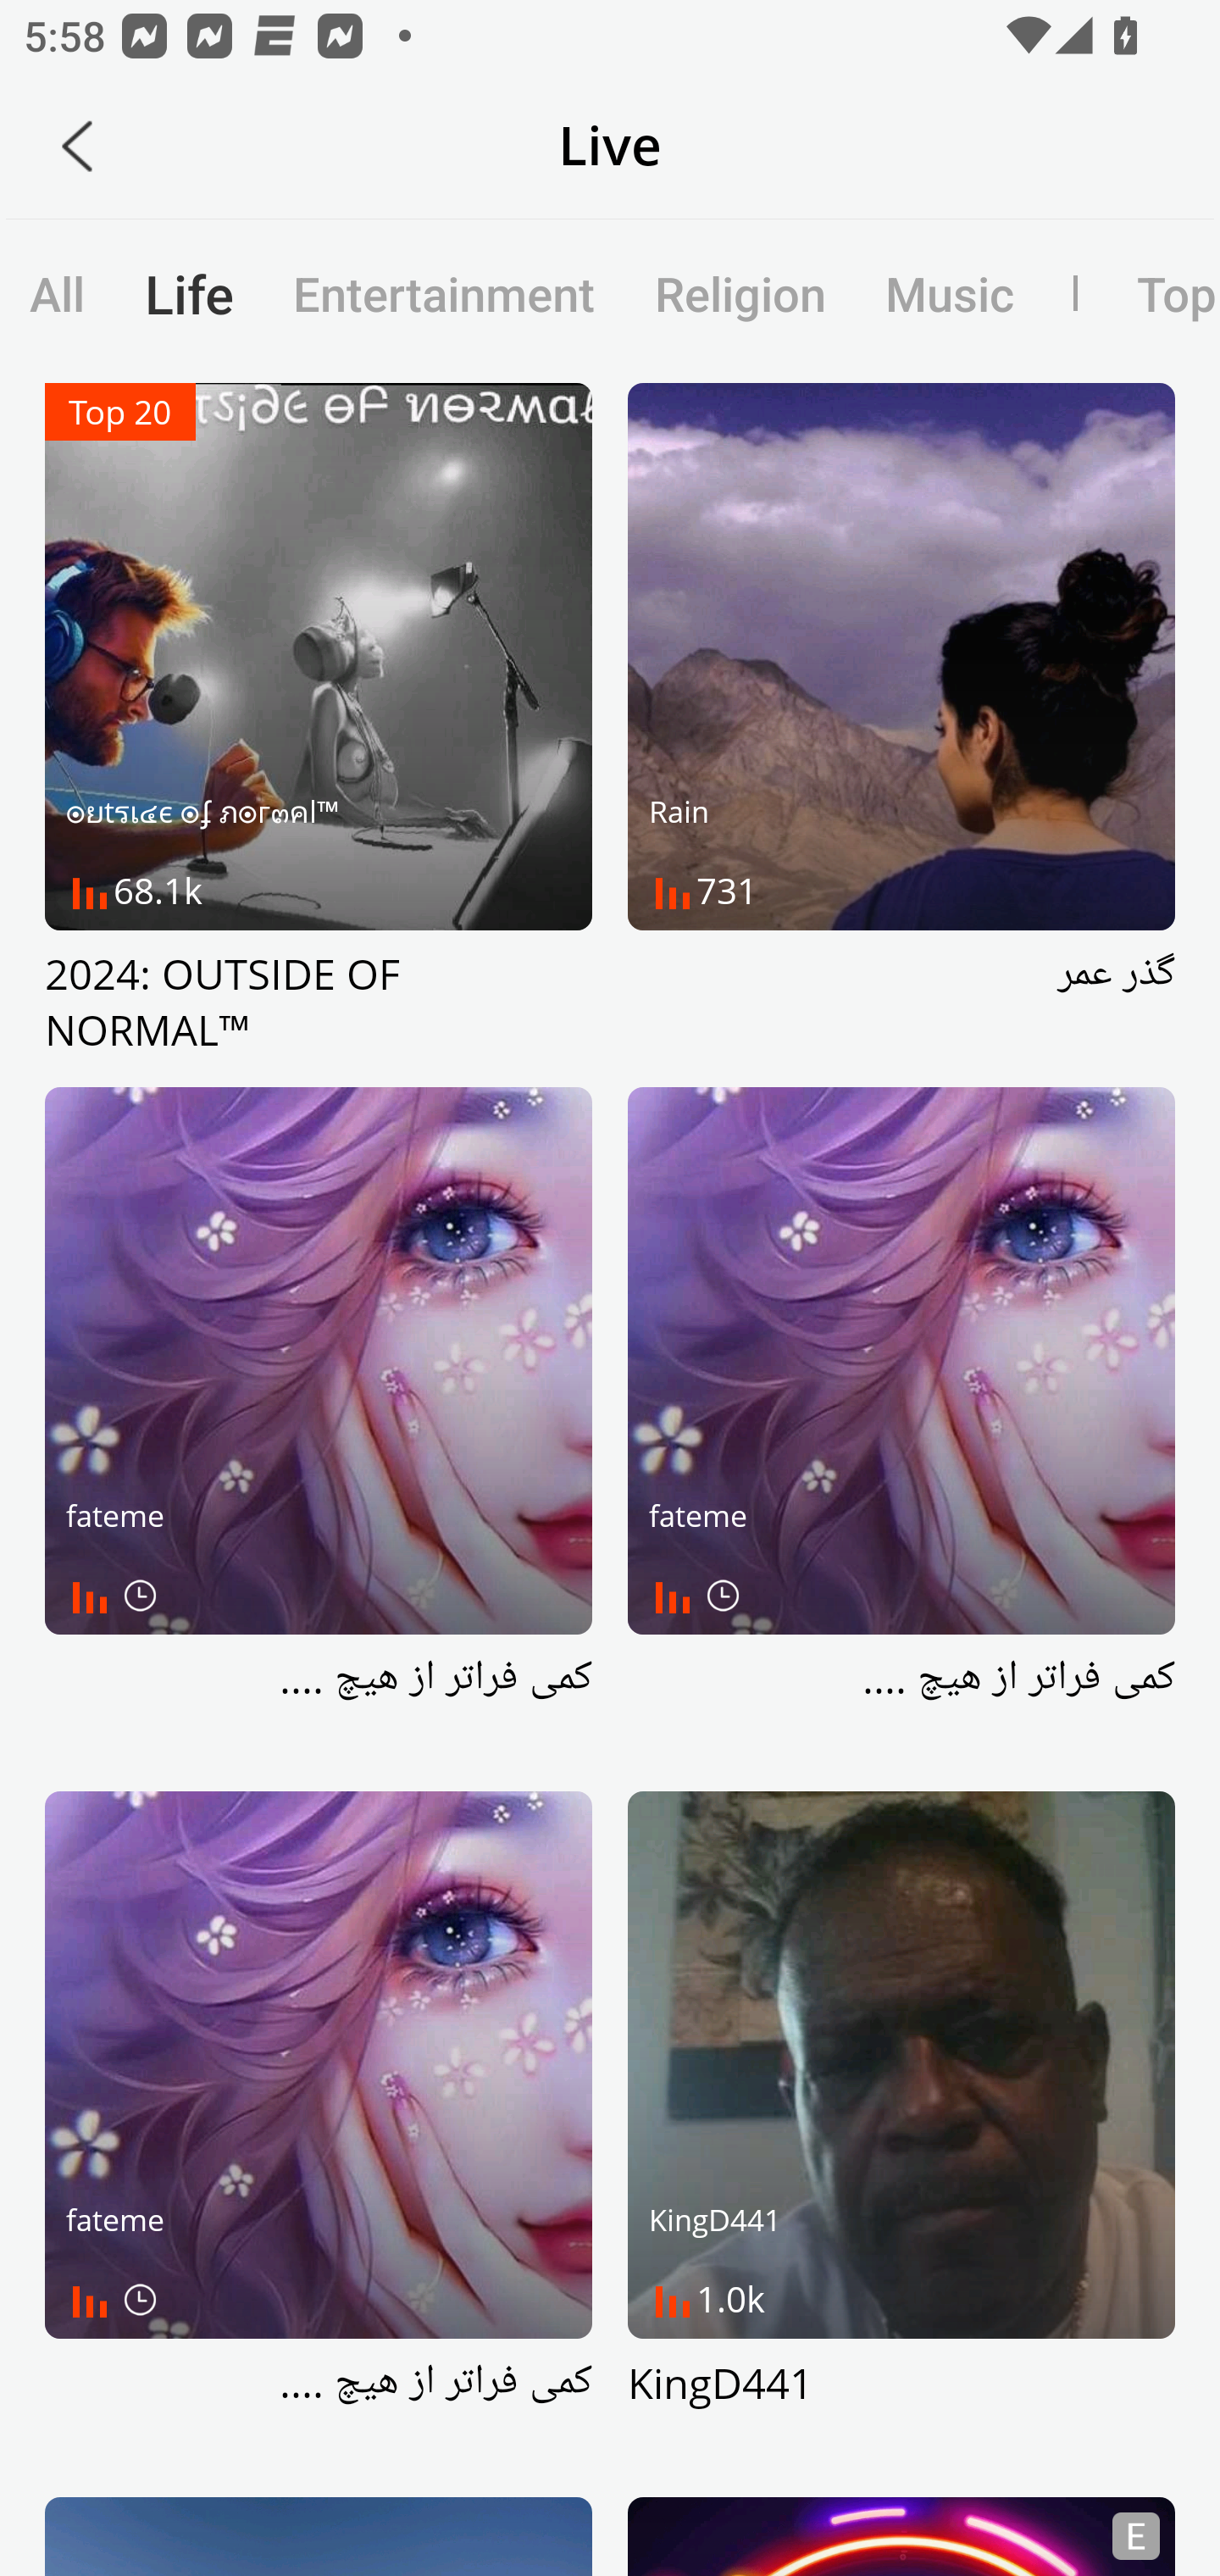  What do you see at coordinates (901, 2129) in the screenshot?
I see `KingD441 1.0k KingD441 ` at bounding box center [901, 2129].